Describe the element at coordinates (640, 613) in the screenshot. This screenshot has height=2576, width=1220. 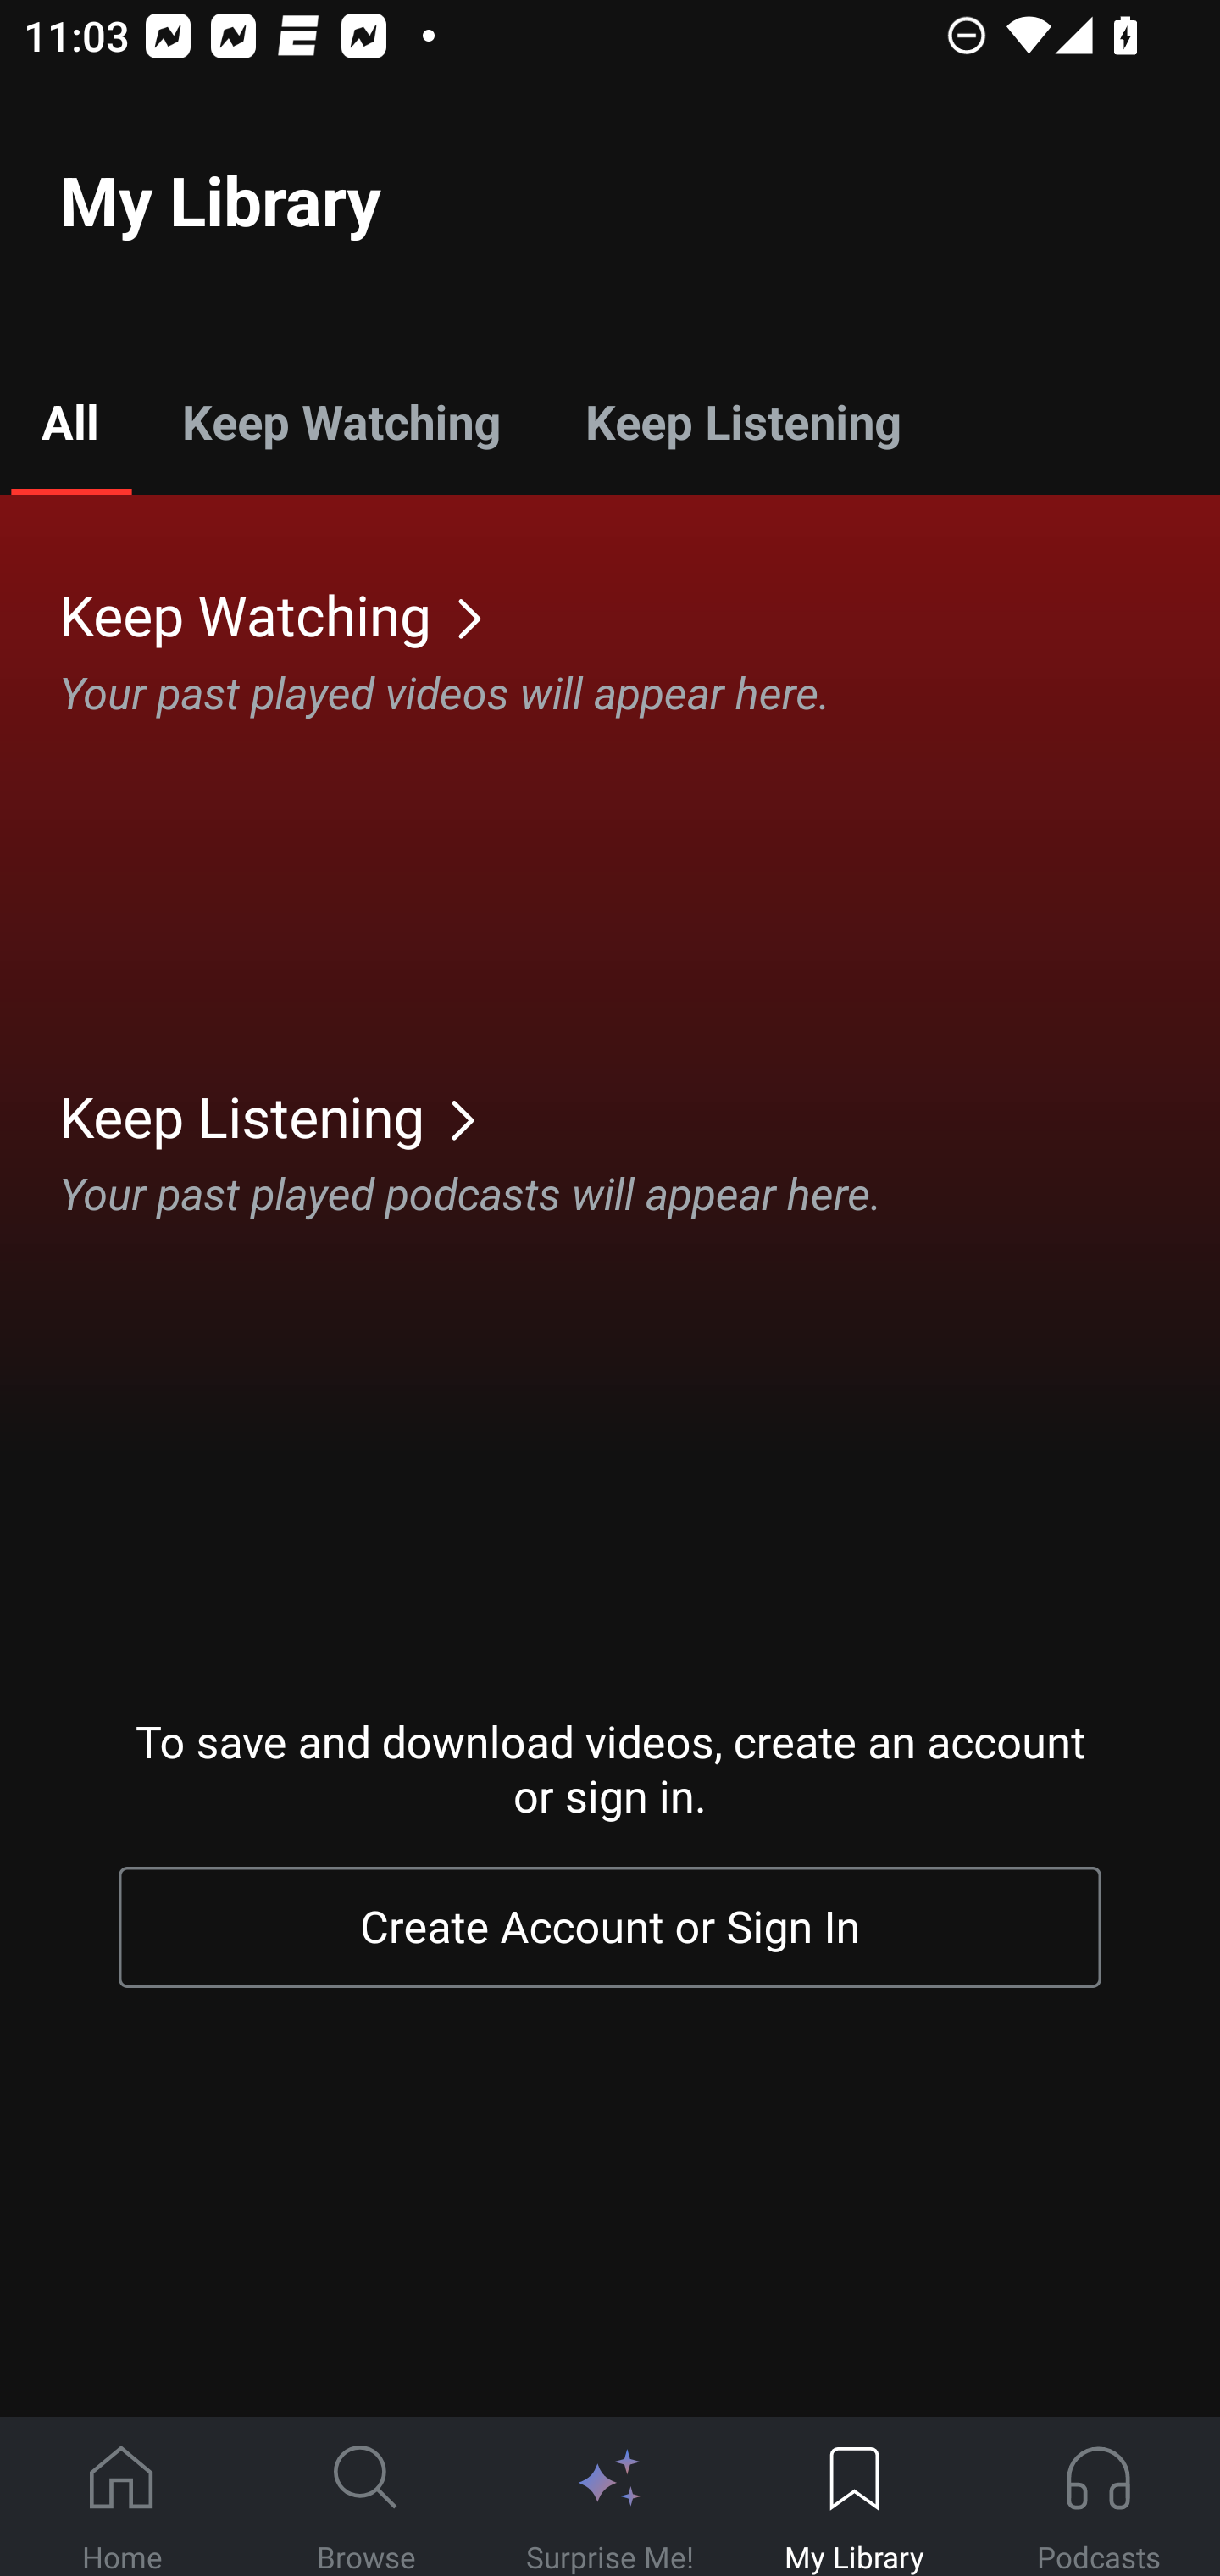
I see `Keep Watching` at that location.